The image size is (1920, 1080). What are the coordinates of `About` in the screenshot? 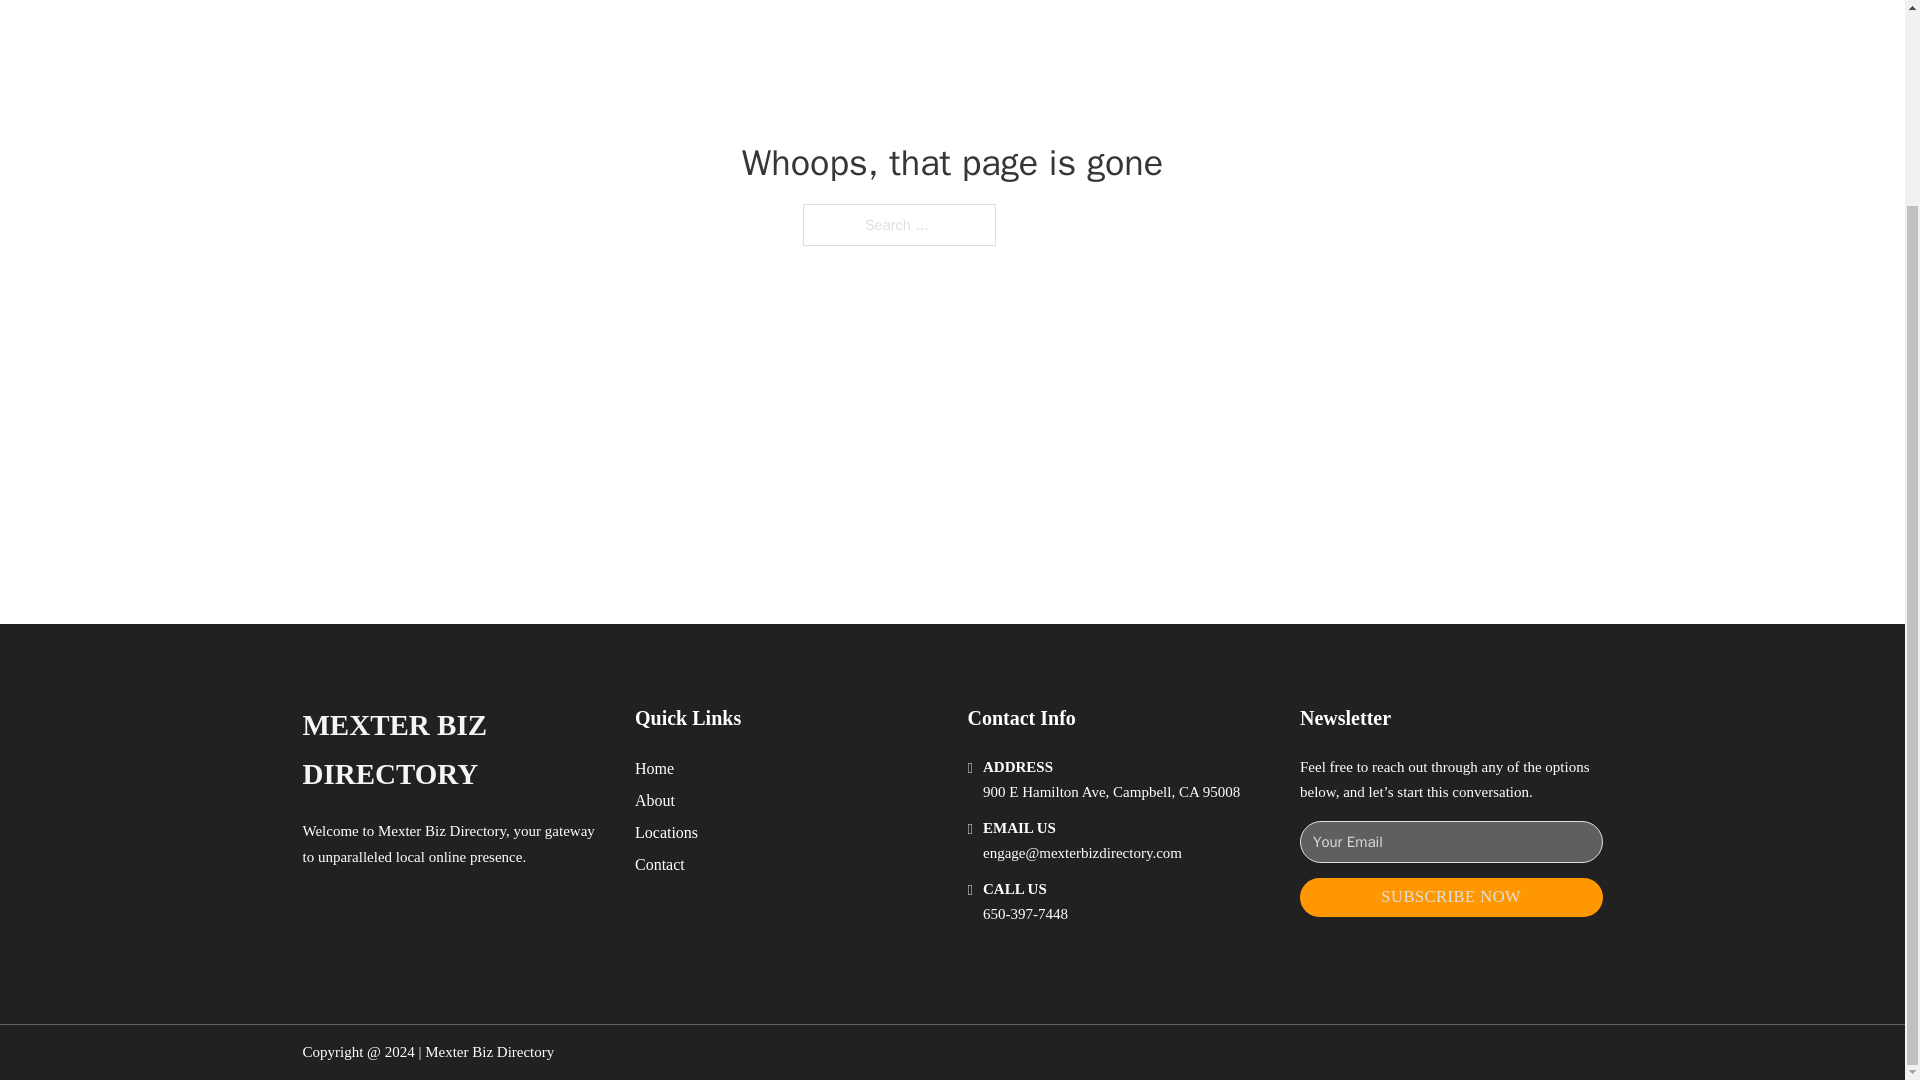 It's located at (655, 800).